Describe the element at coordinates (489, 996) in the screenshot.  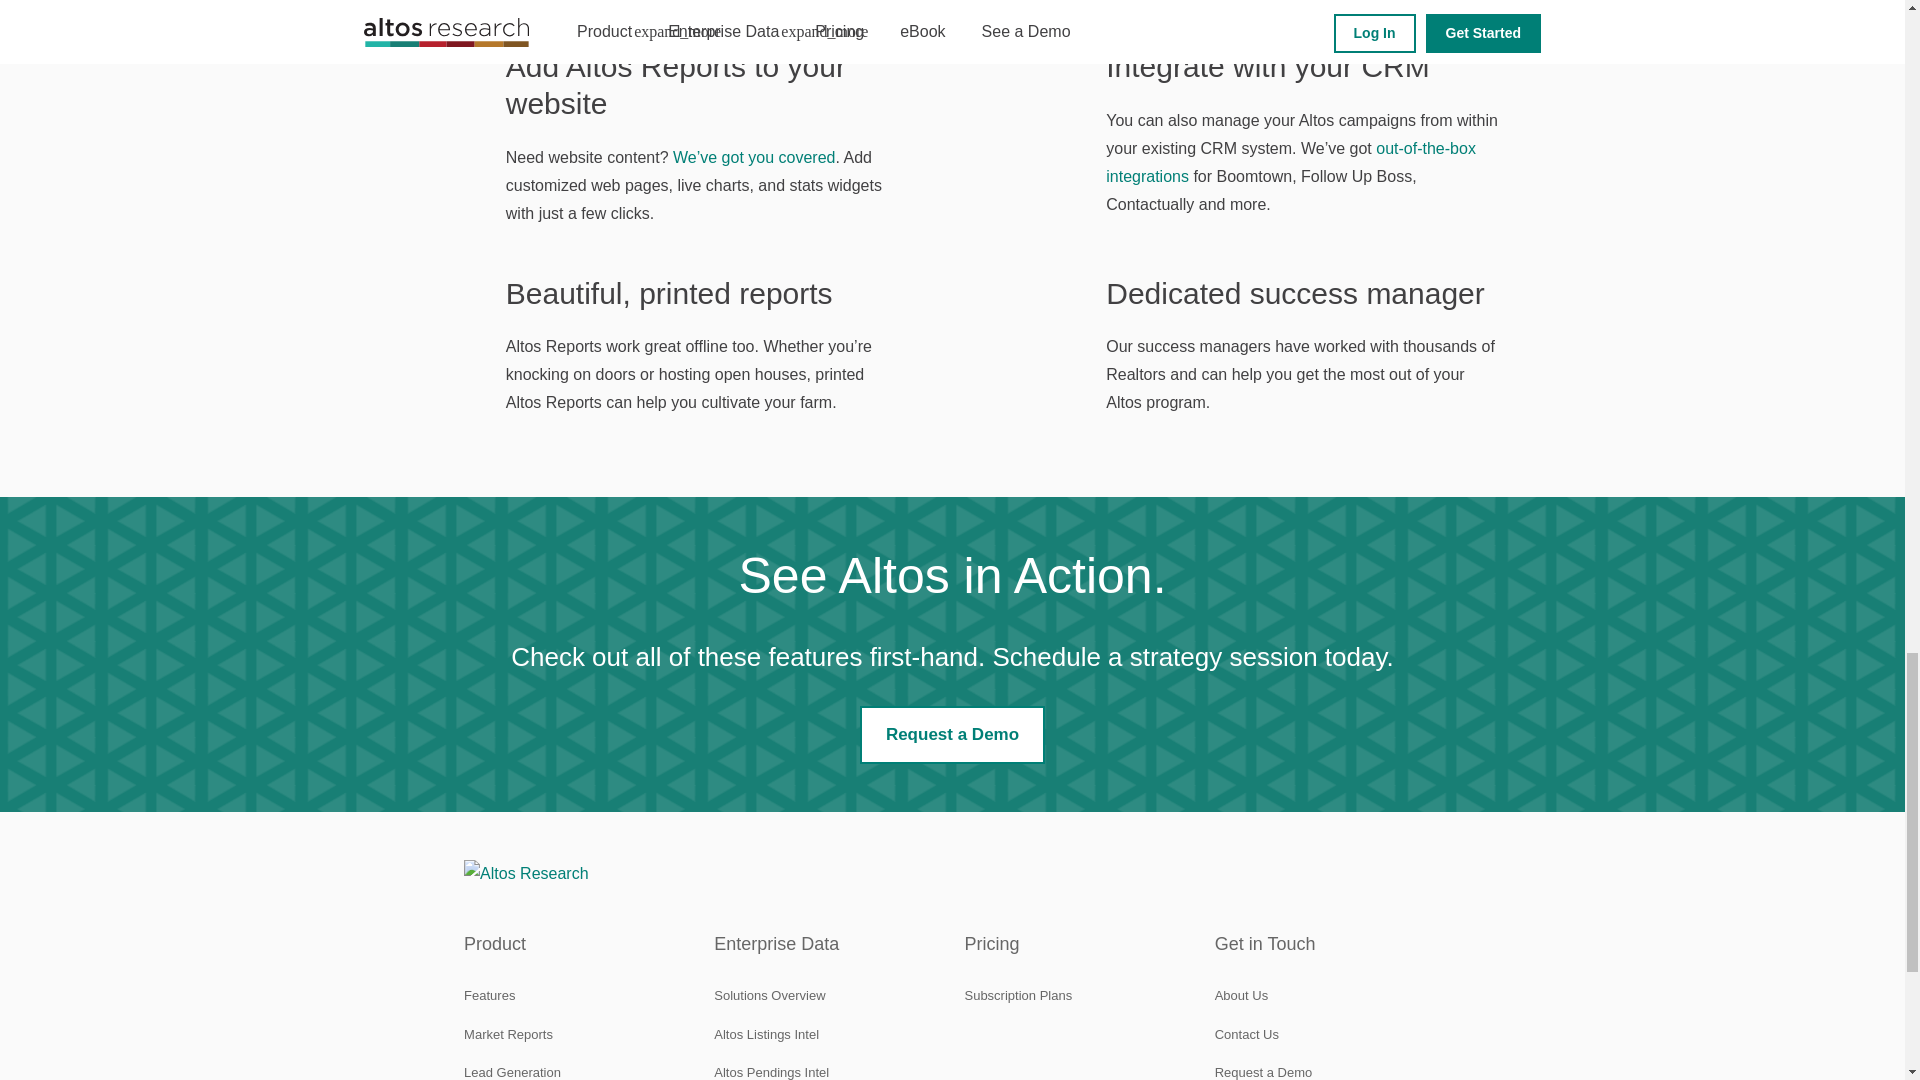
I see `Features` at that location.